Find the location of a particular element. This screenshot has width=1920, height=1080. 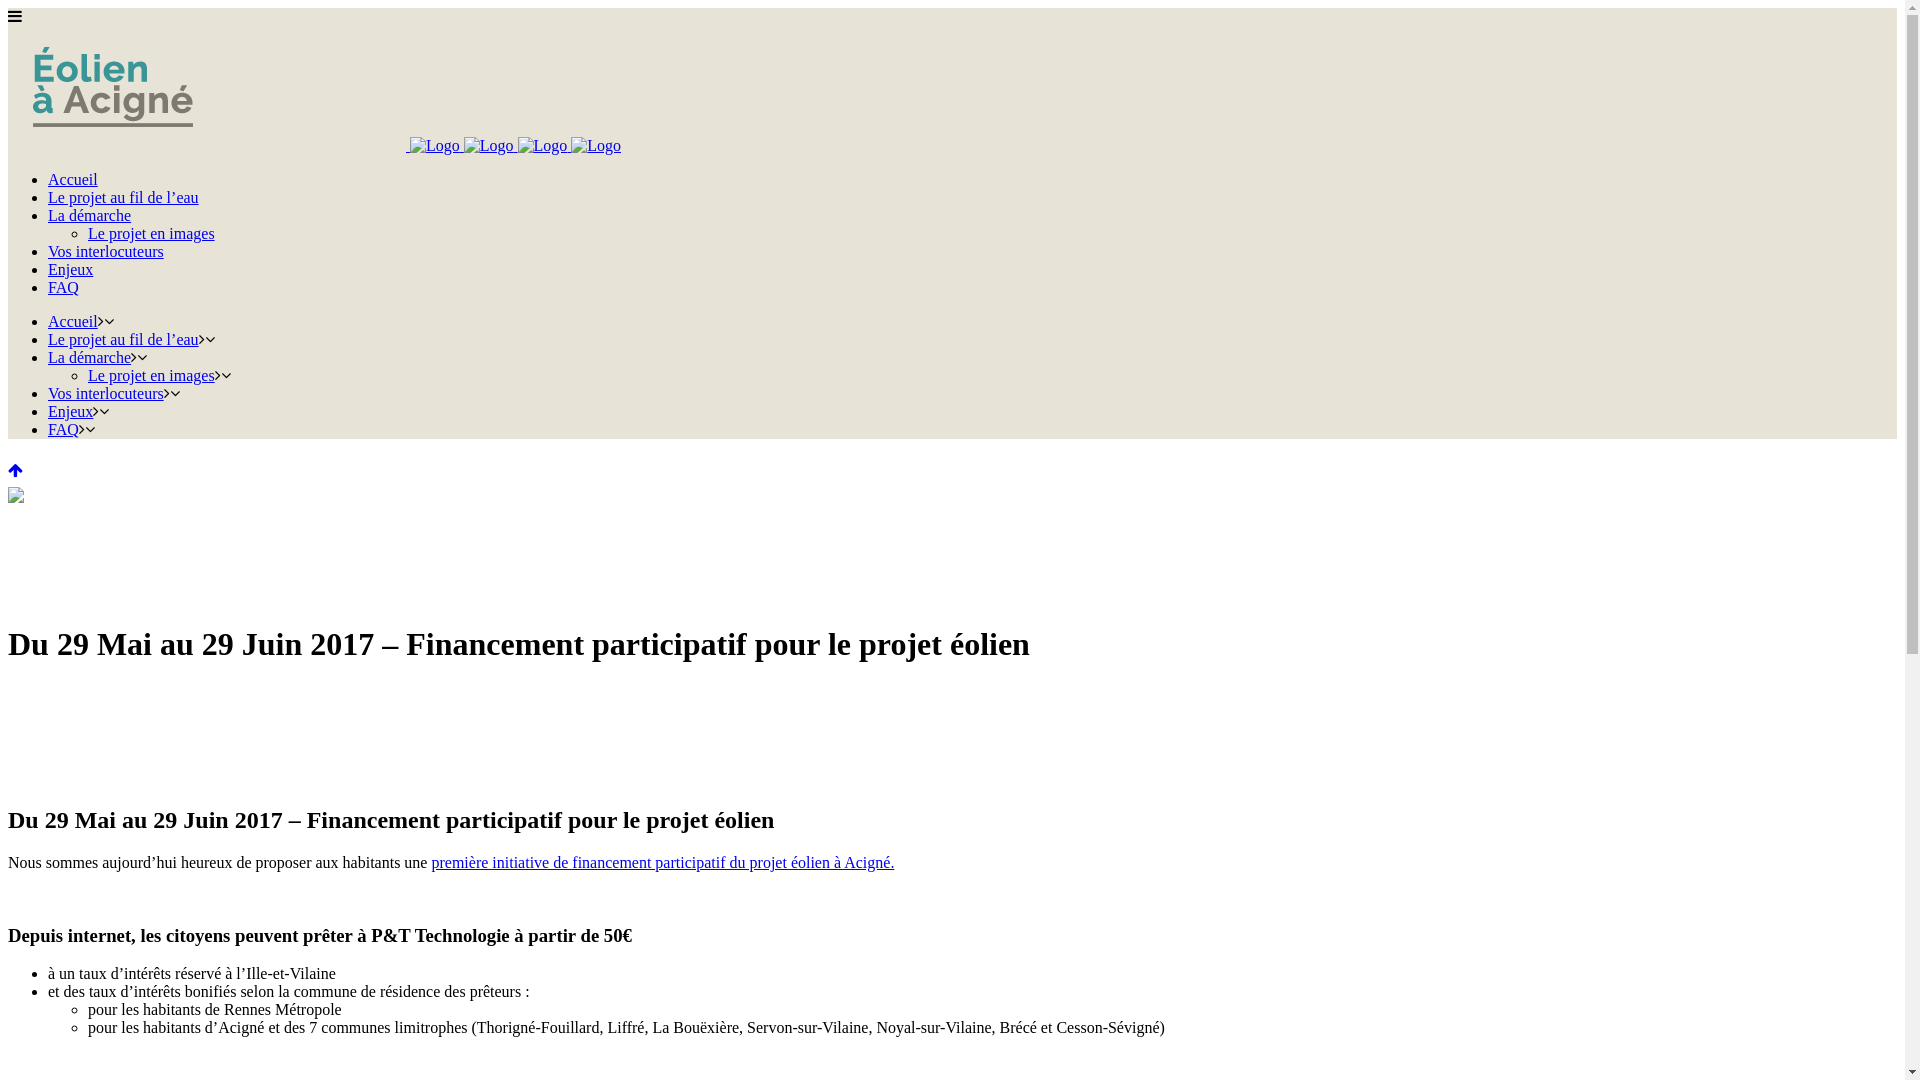

Vos interlocuteurs is located at coordinates (106, 252).